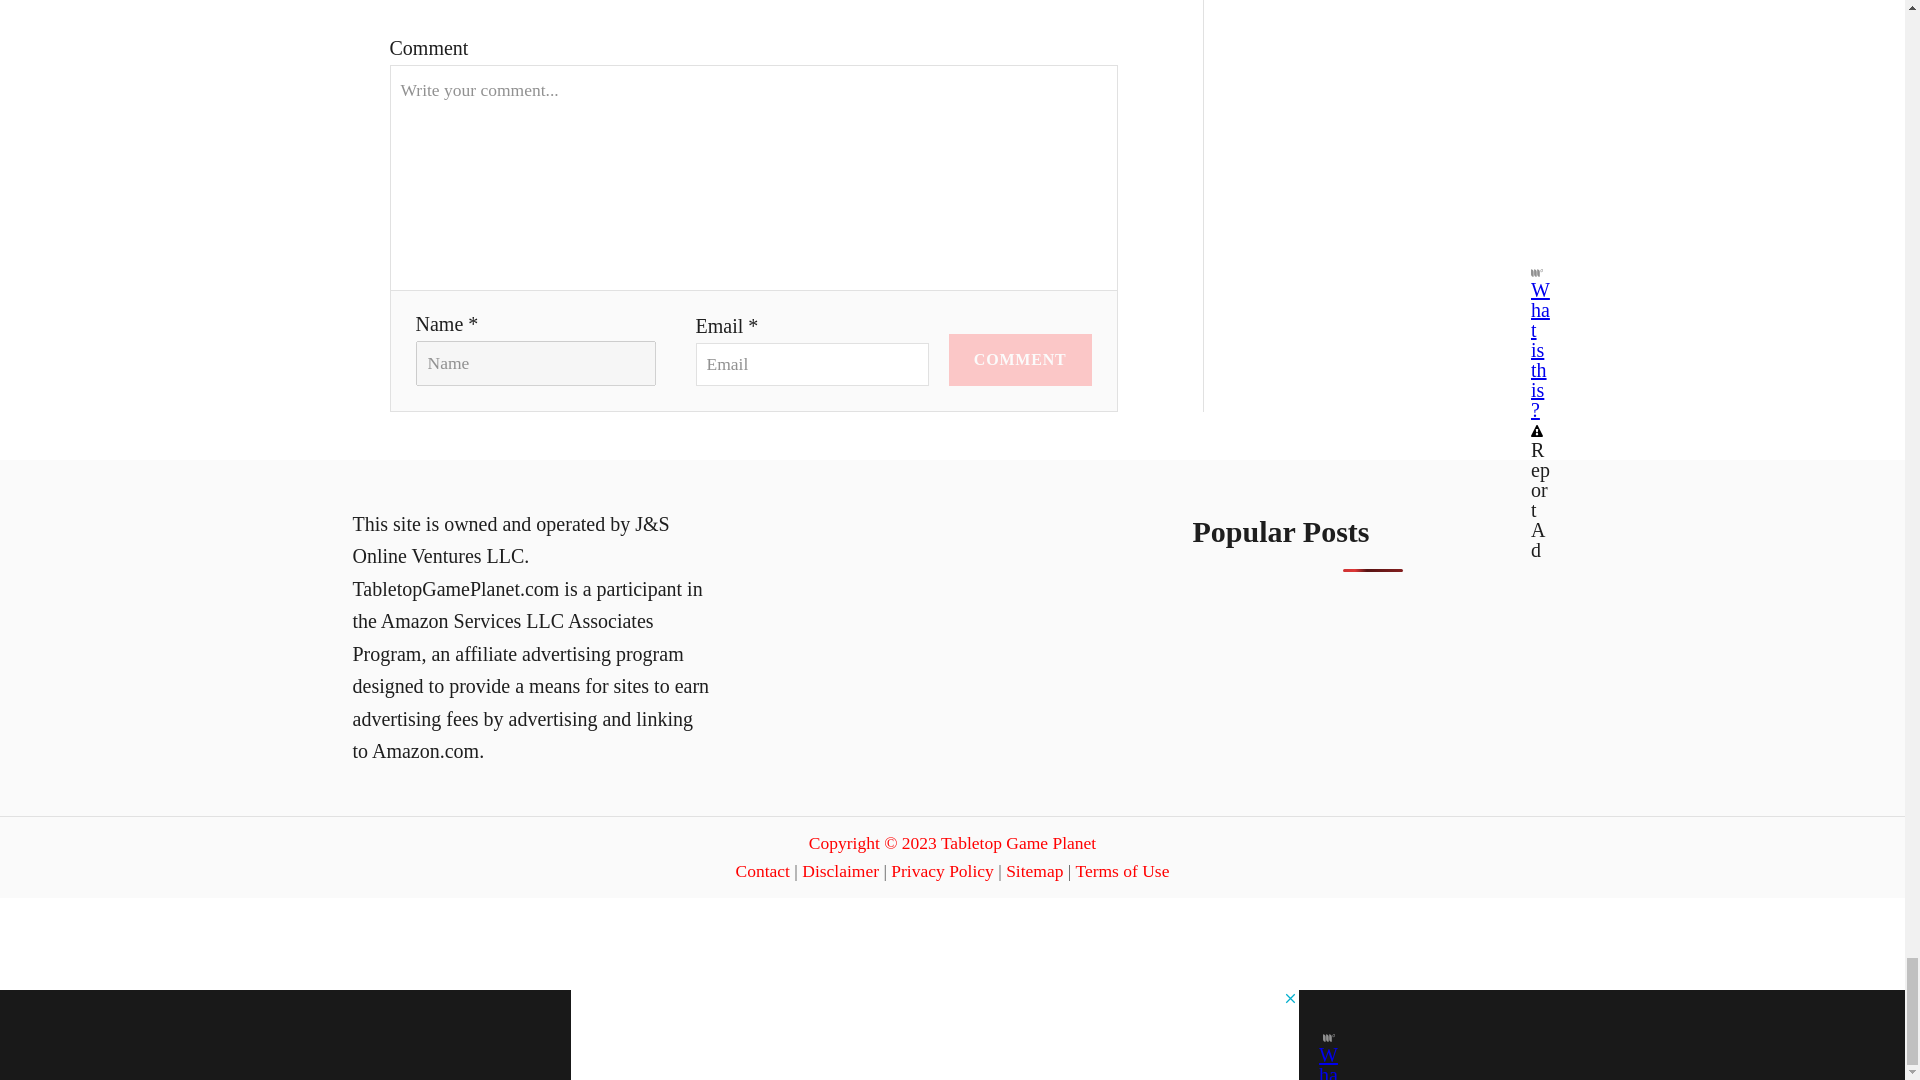  What do you see at coordinates (840, 870) in the screenshot?
I see `Disclaimer` at bounding box center [840, 870].